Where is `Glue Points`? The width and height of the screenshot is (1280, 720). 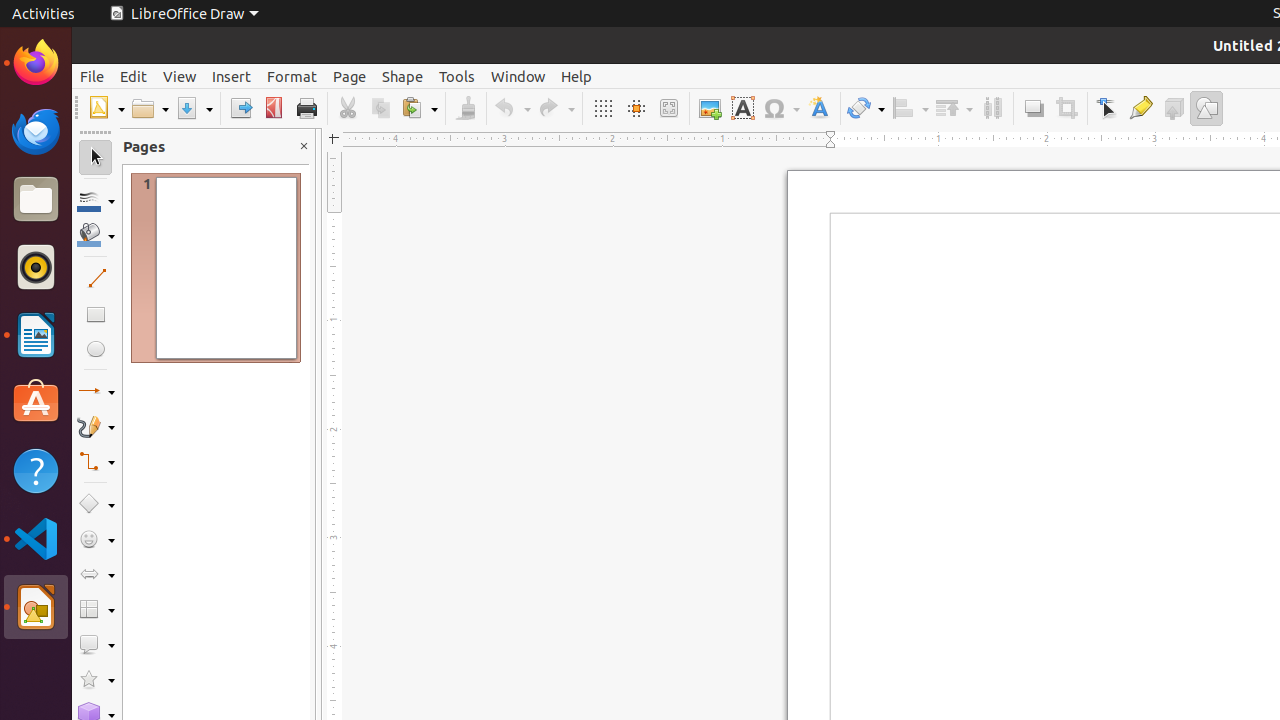
Glue Points is located at coordinates (1140, 108).